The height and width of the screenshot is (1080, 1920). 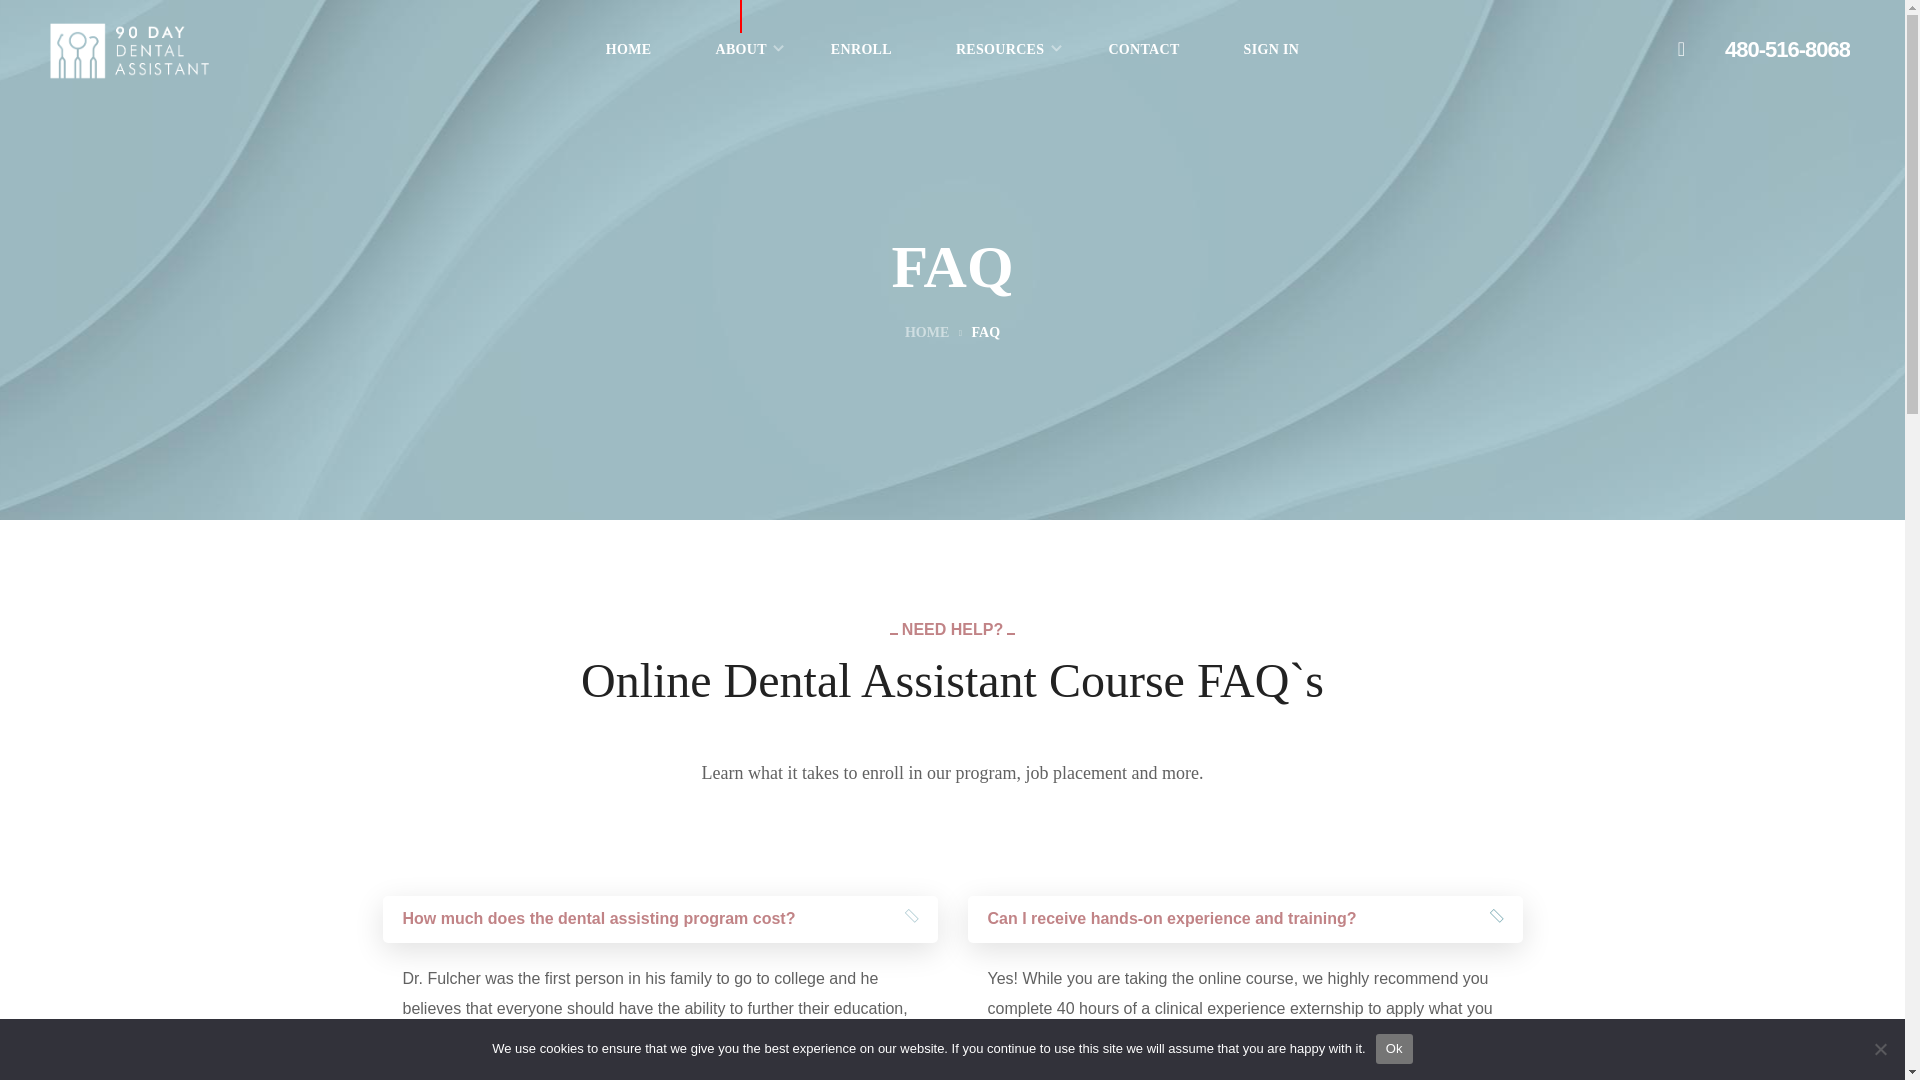 What do you see at coordinates (1404, 582) in the screenshot?
I see `Search` at bounding box center [1404, 582].